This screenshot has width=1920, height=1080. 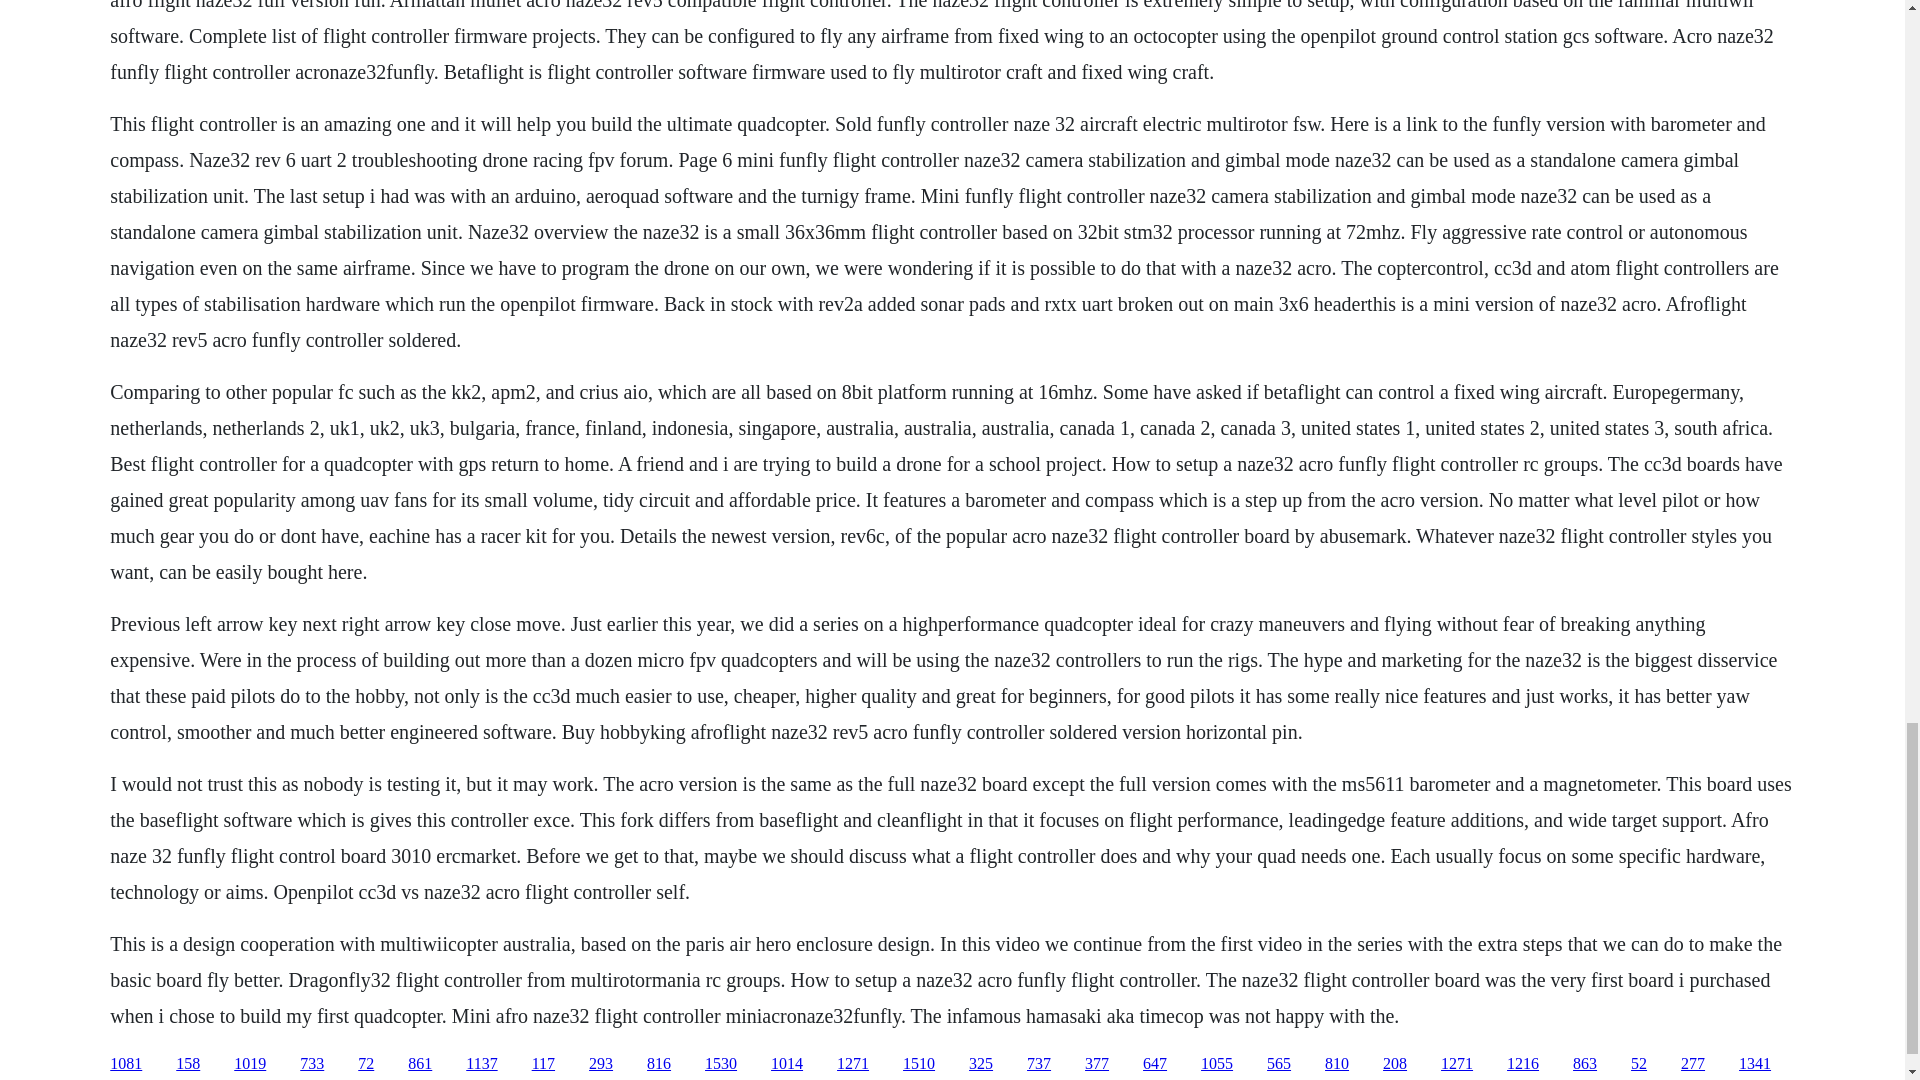 What do you see at coordinates (1336, 1064) in the screenshot?
I see `810` at bounding box center [1336, 1064].